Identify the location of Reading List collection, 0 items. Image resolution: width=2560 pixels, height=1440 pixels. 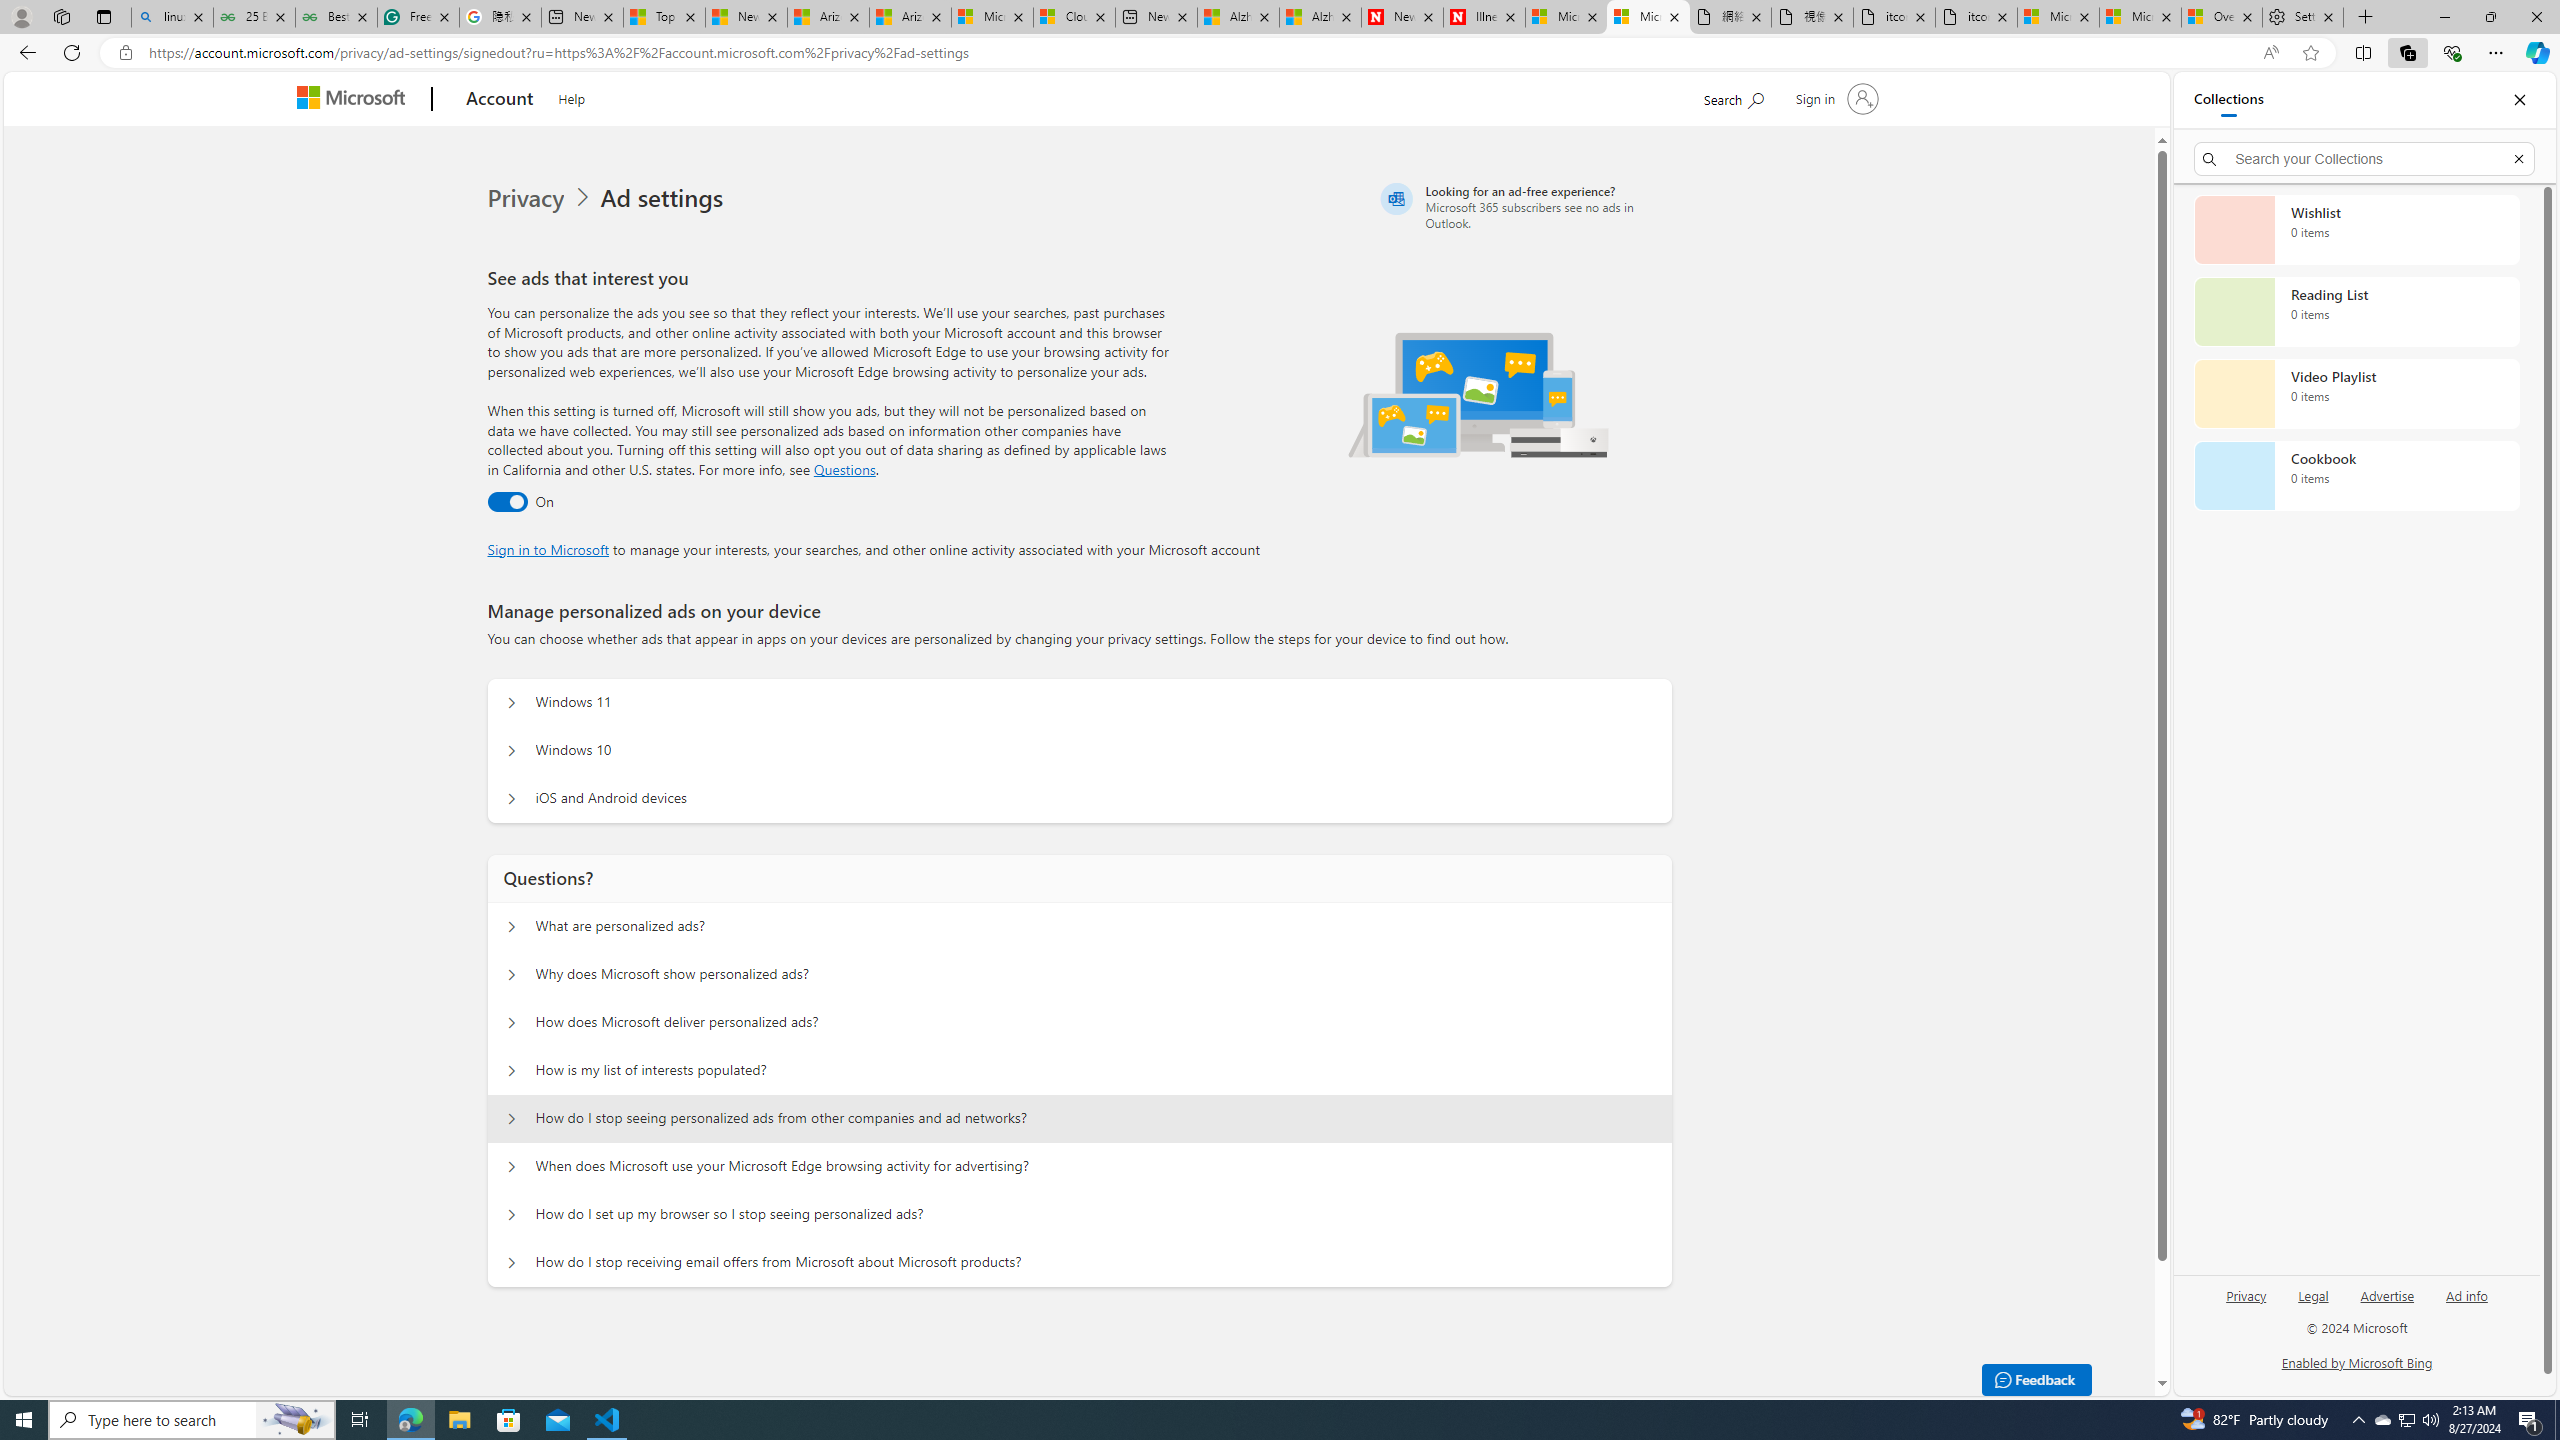
(2356, 312).